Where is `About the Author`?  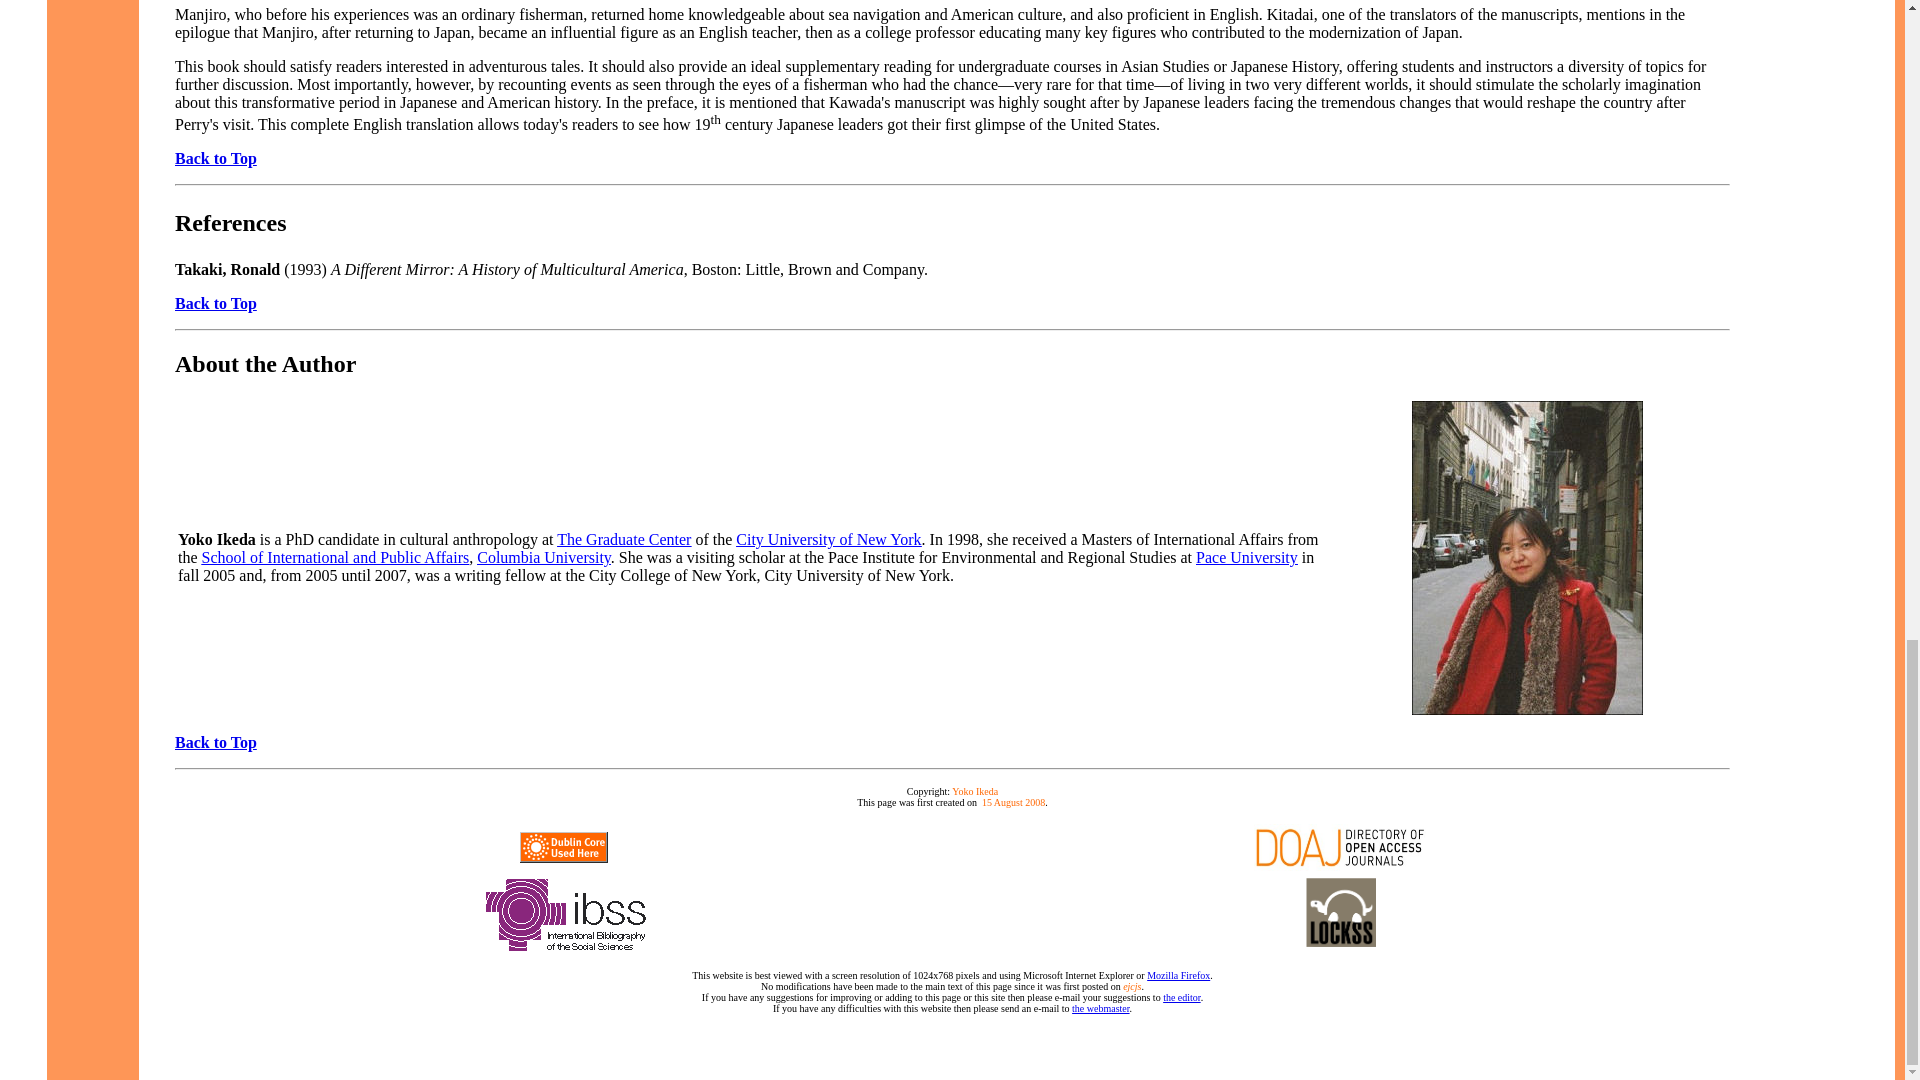 About the Author is located at coordinates (264, 364).